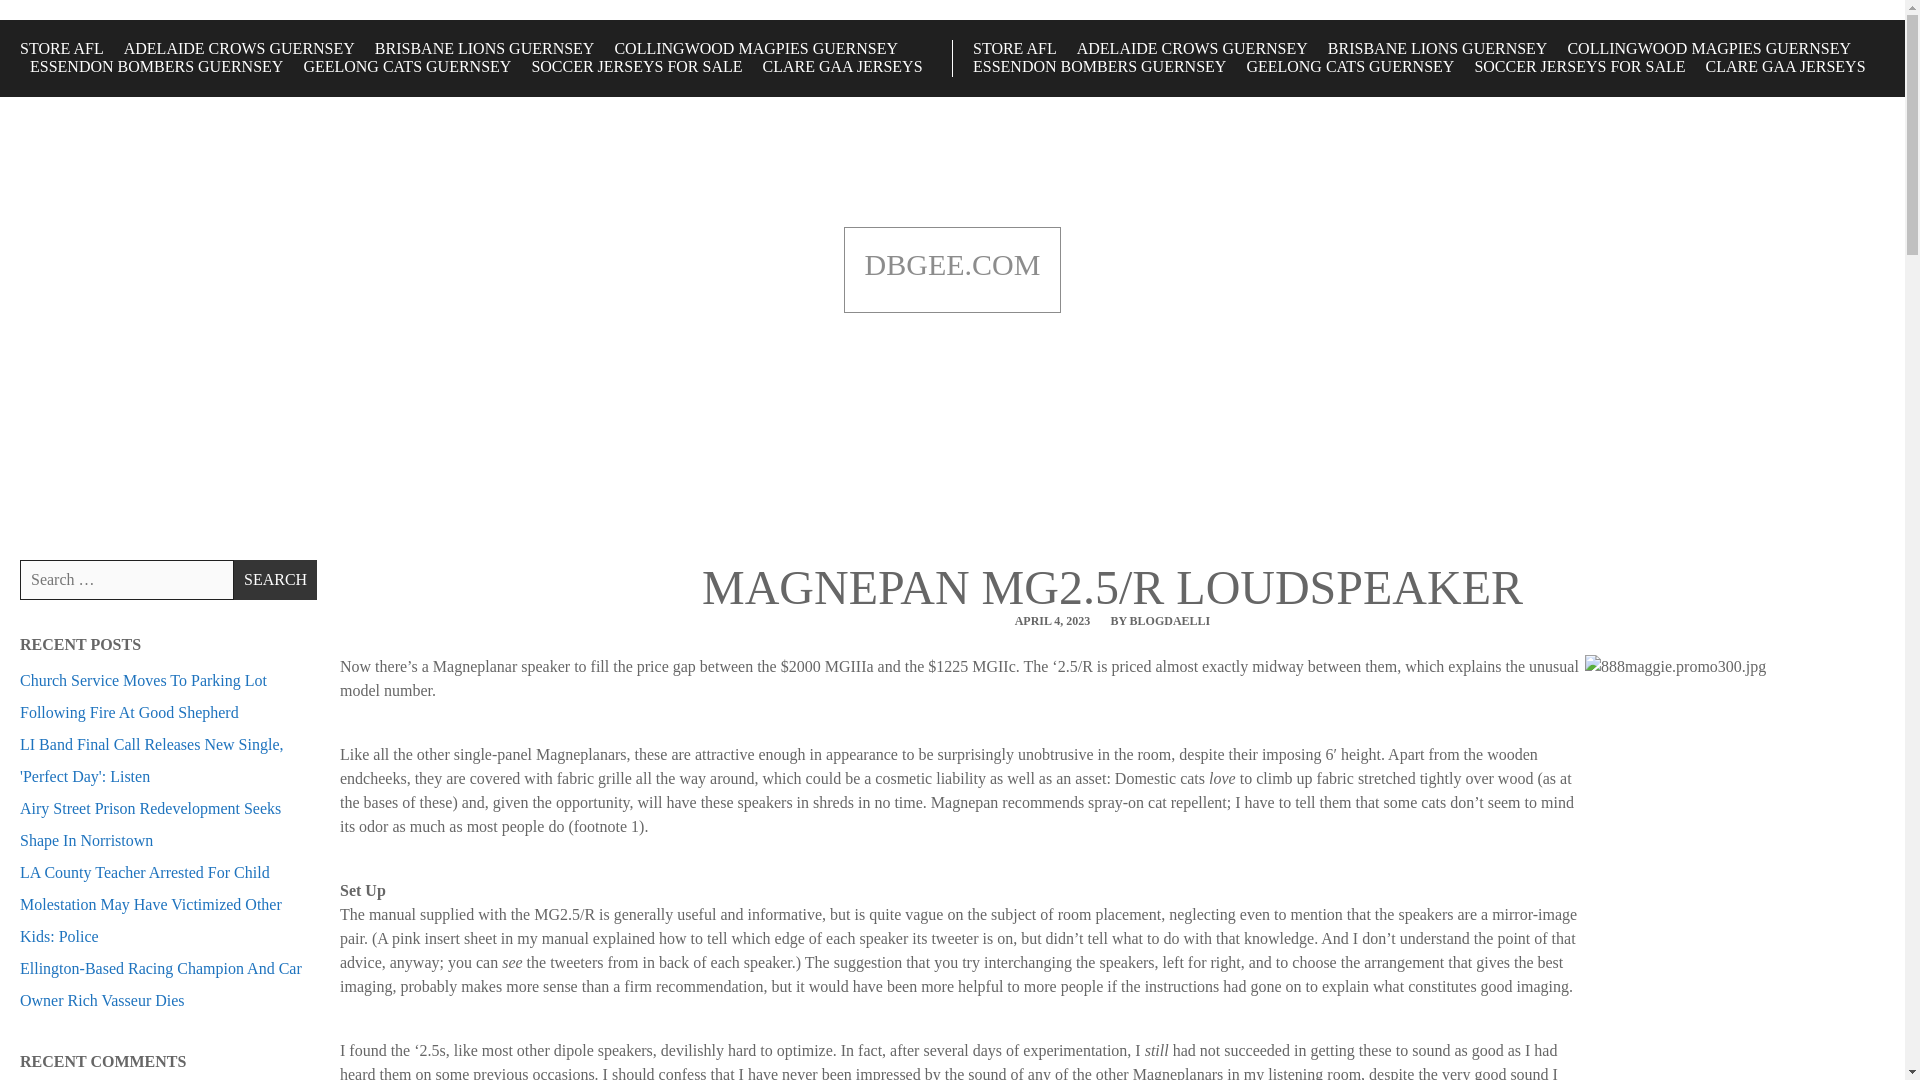  What do you see at coordinates (240, 48) in the screenshot?
I see `ADELAIDE CROWS GUERNSEY` at bounding box center [240, 48].